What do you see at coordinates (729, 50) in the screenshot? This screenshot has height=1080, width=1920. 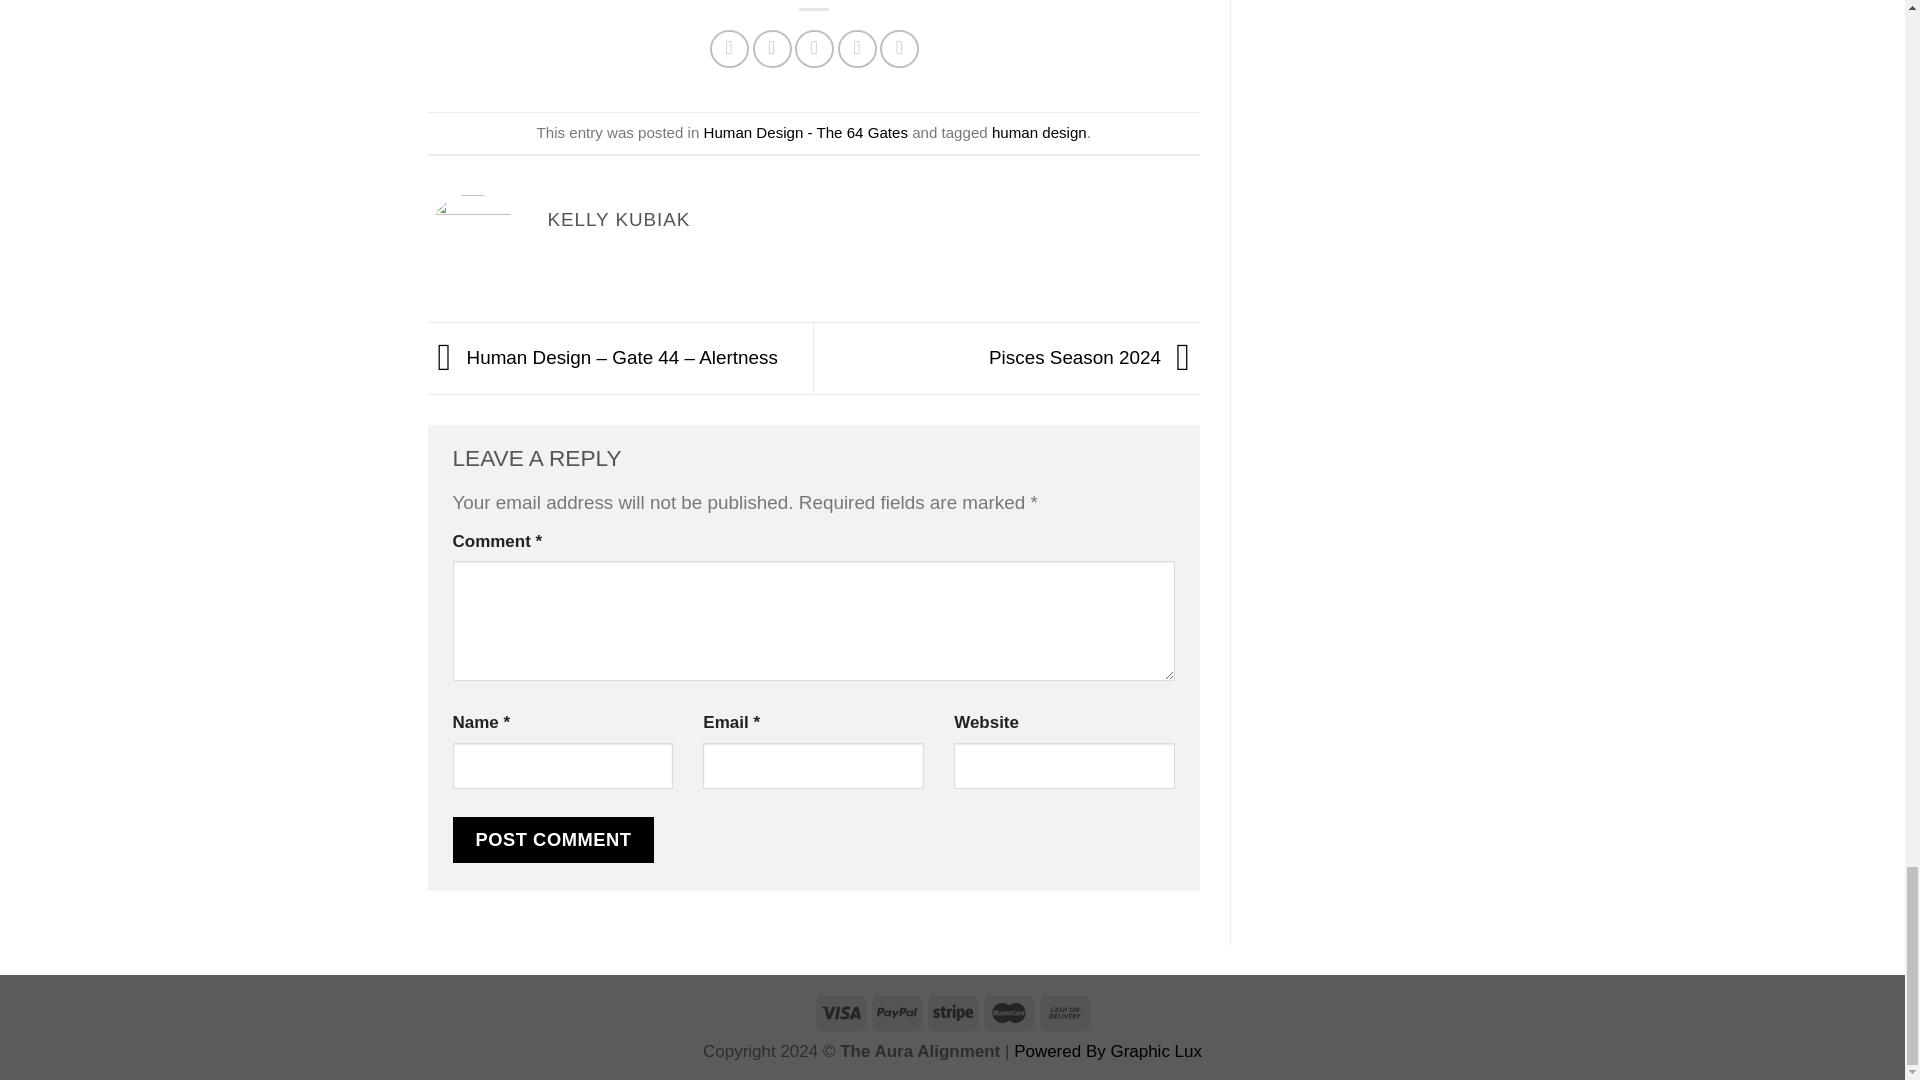 I see `Share on Facebook` at bounding box center [729, 50].